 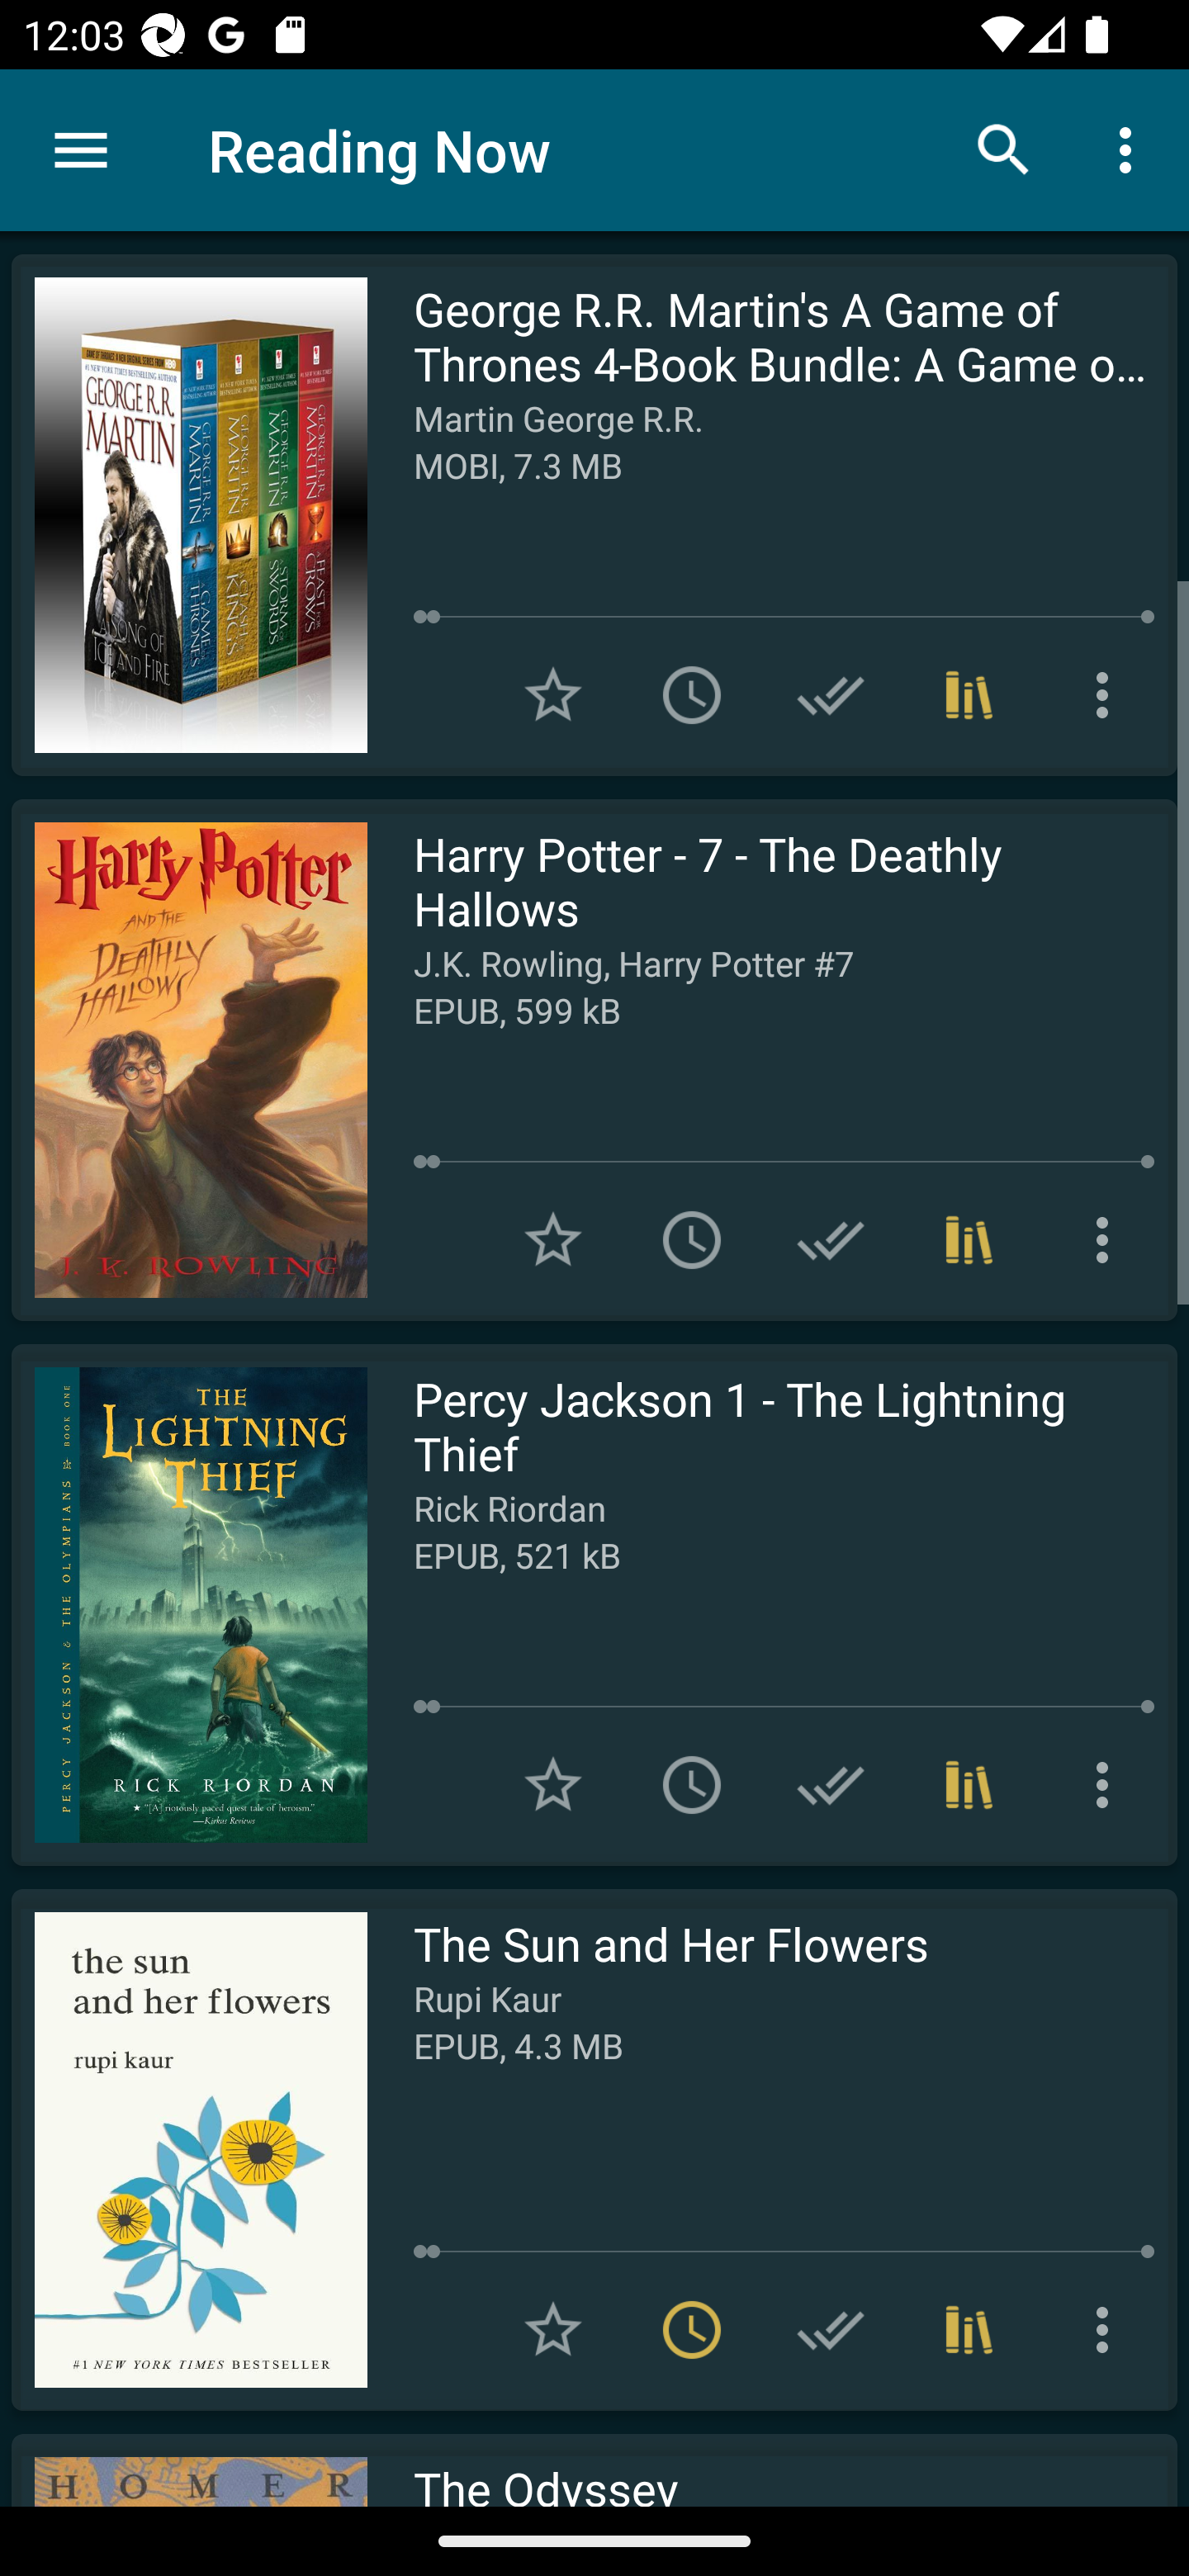 I want to click on More options, so click(x=1108, y=1238).